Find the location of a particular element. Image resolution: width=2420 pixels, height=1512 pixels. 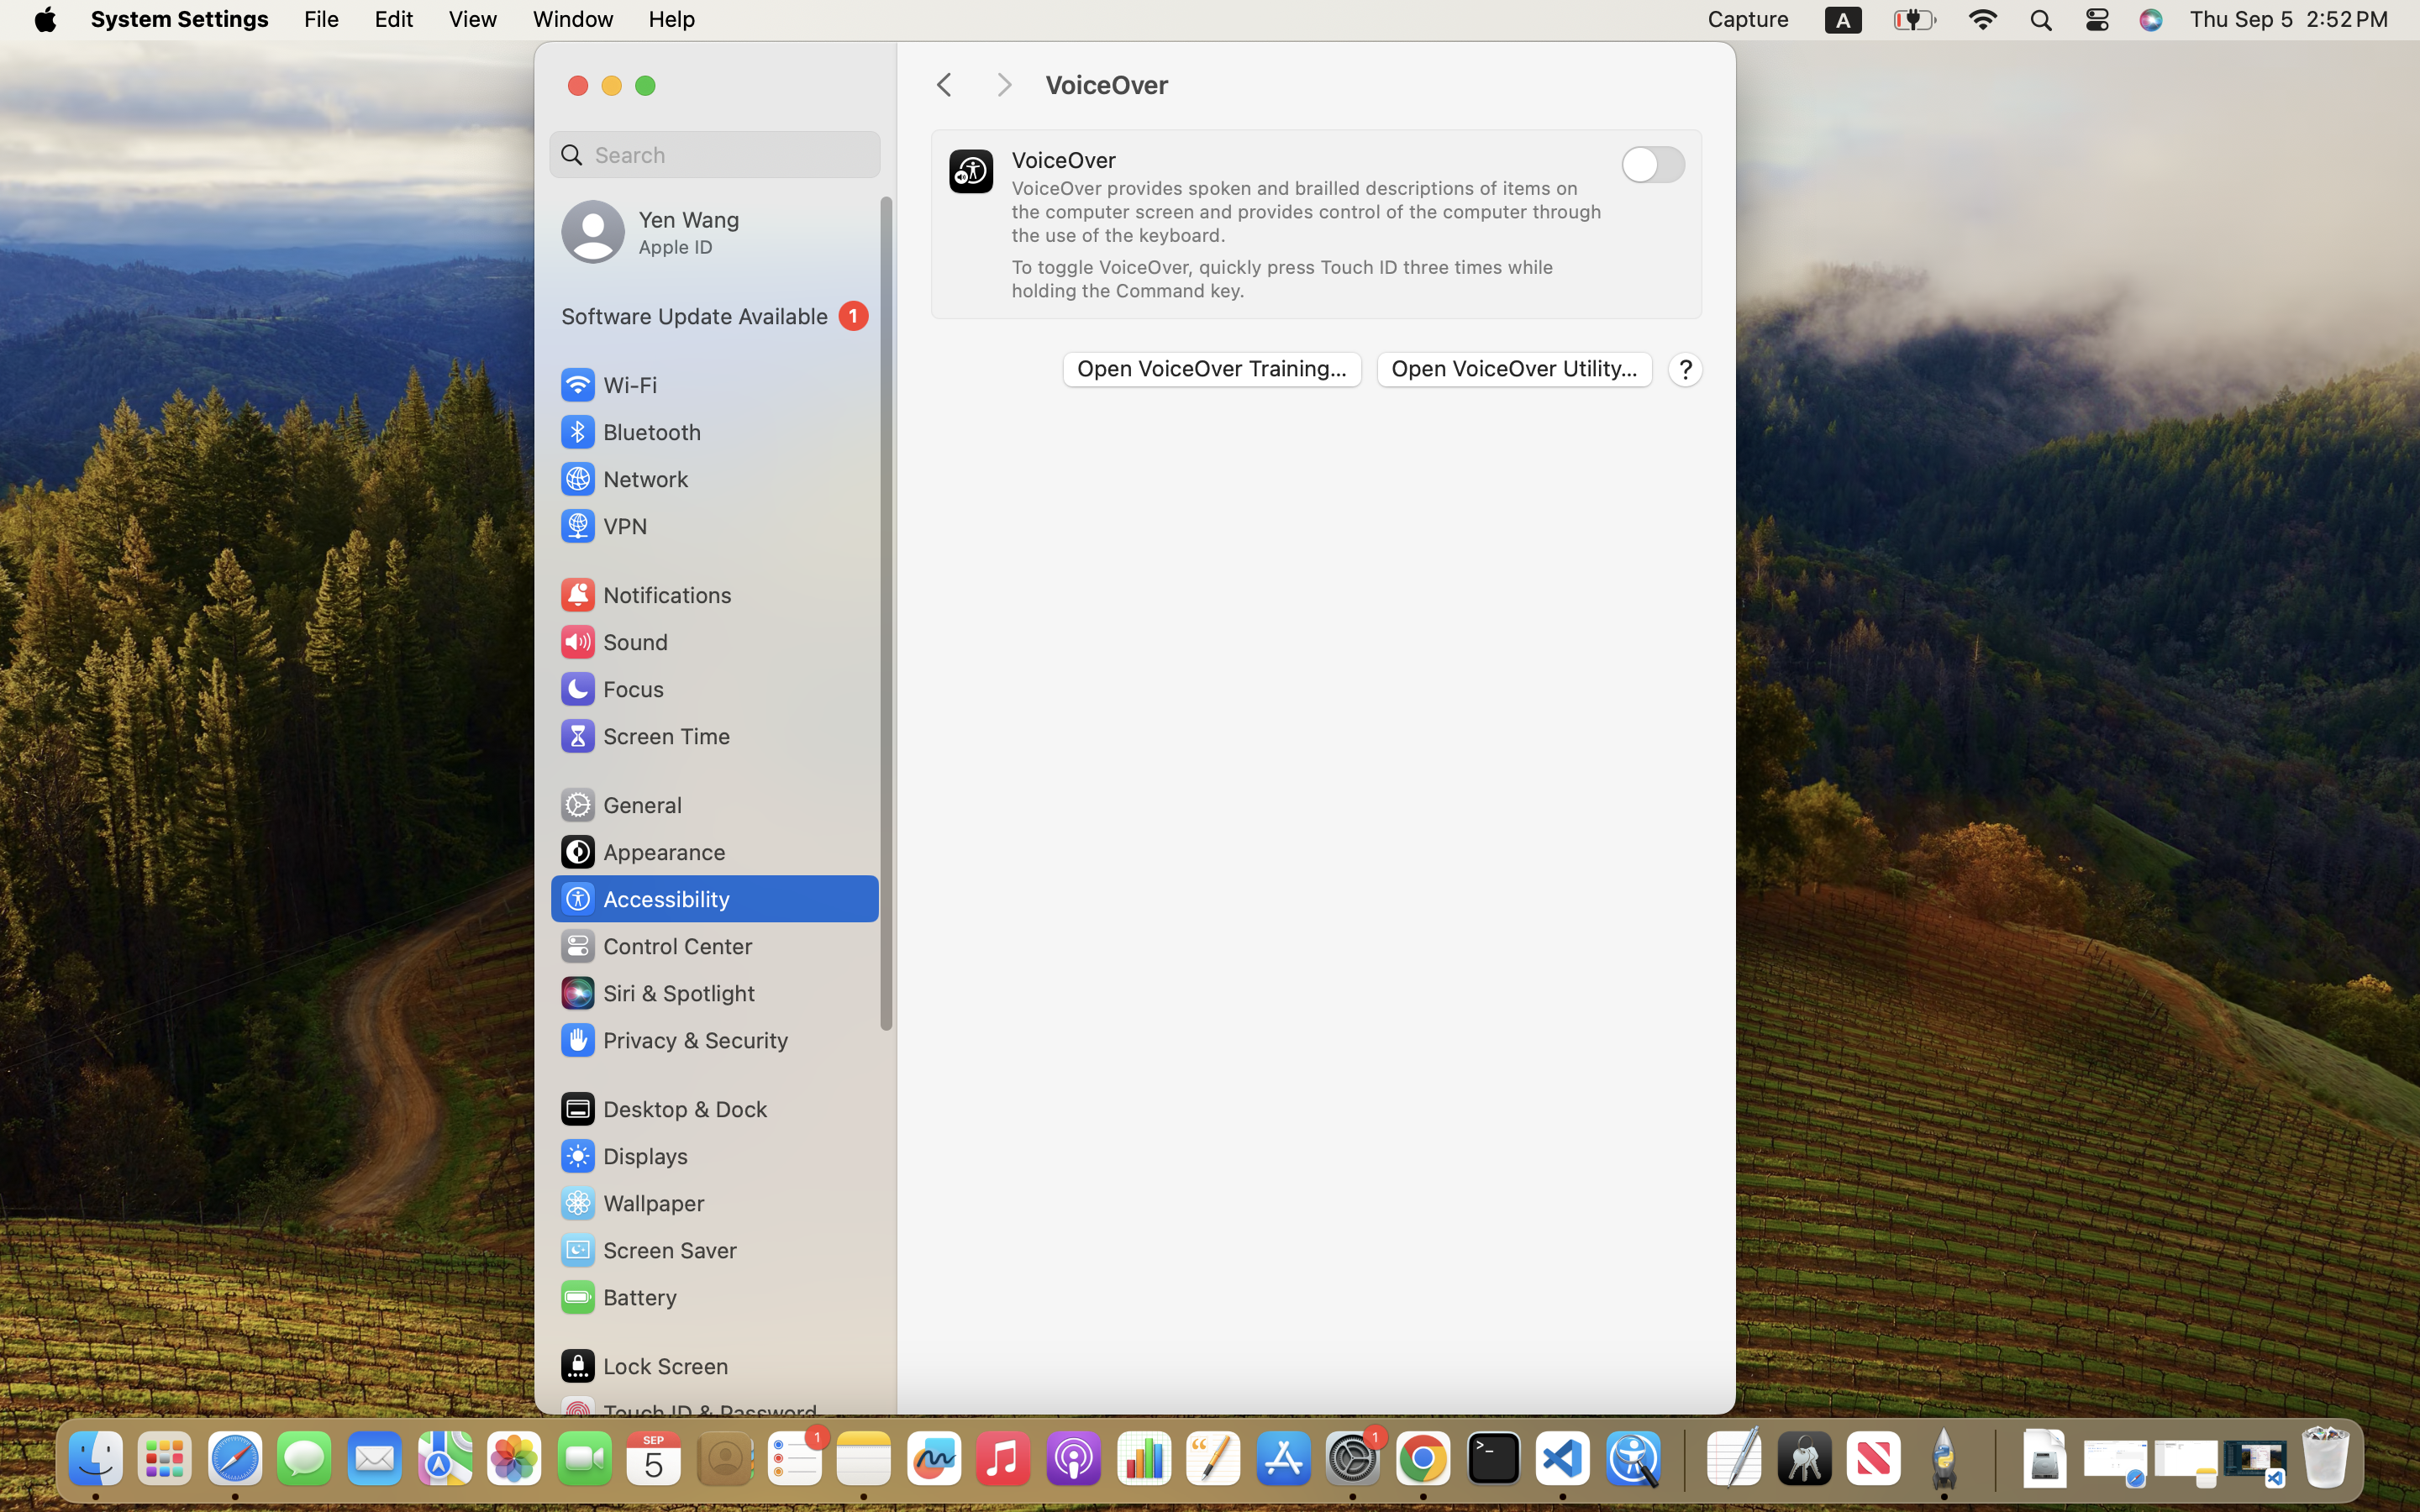

Wi‑Fi is located at coordinates (607, 385).